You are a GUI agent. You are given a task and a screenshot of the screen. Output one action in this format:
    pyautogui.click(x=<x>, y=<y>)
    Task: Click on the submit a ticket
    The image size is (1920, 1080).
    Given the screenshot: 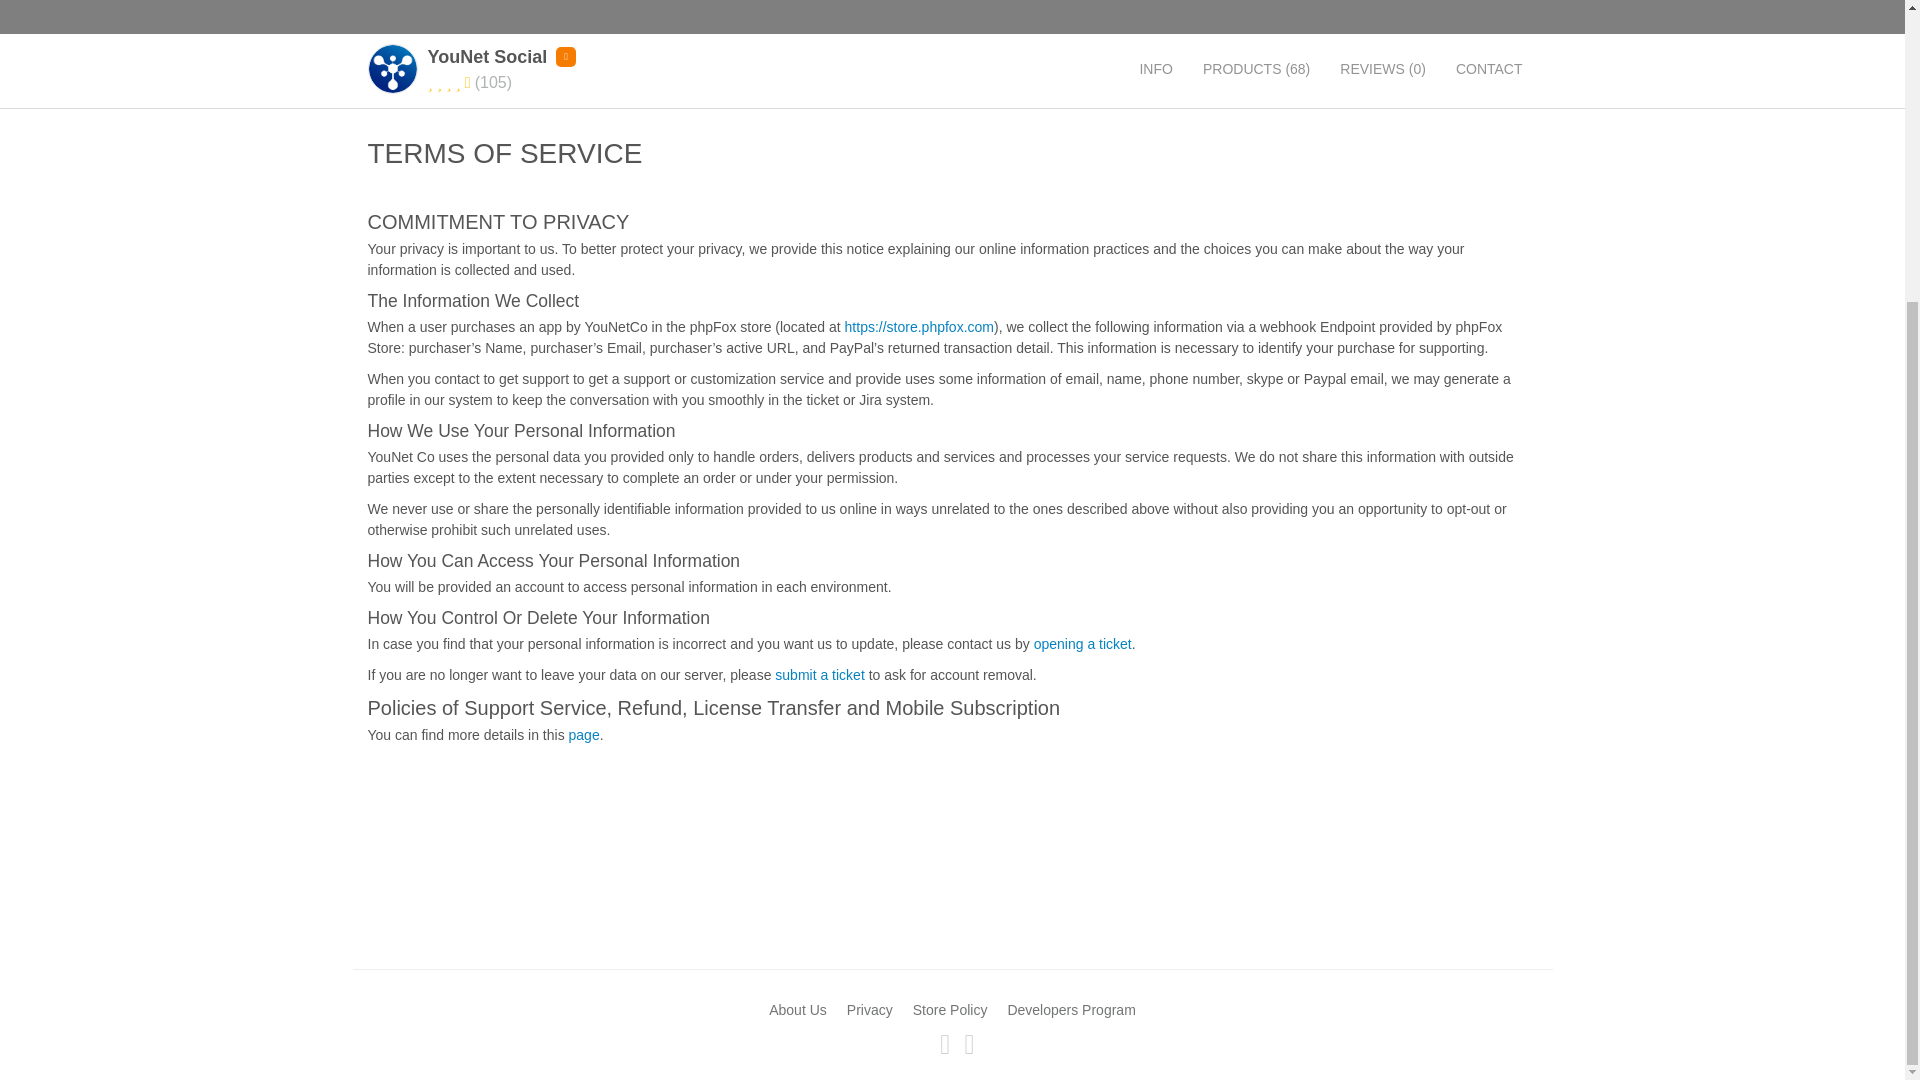 What is the action you would take?
    pyautogui.click(x=820, y=674)
    